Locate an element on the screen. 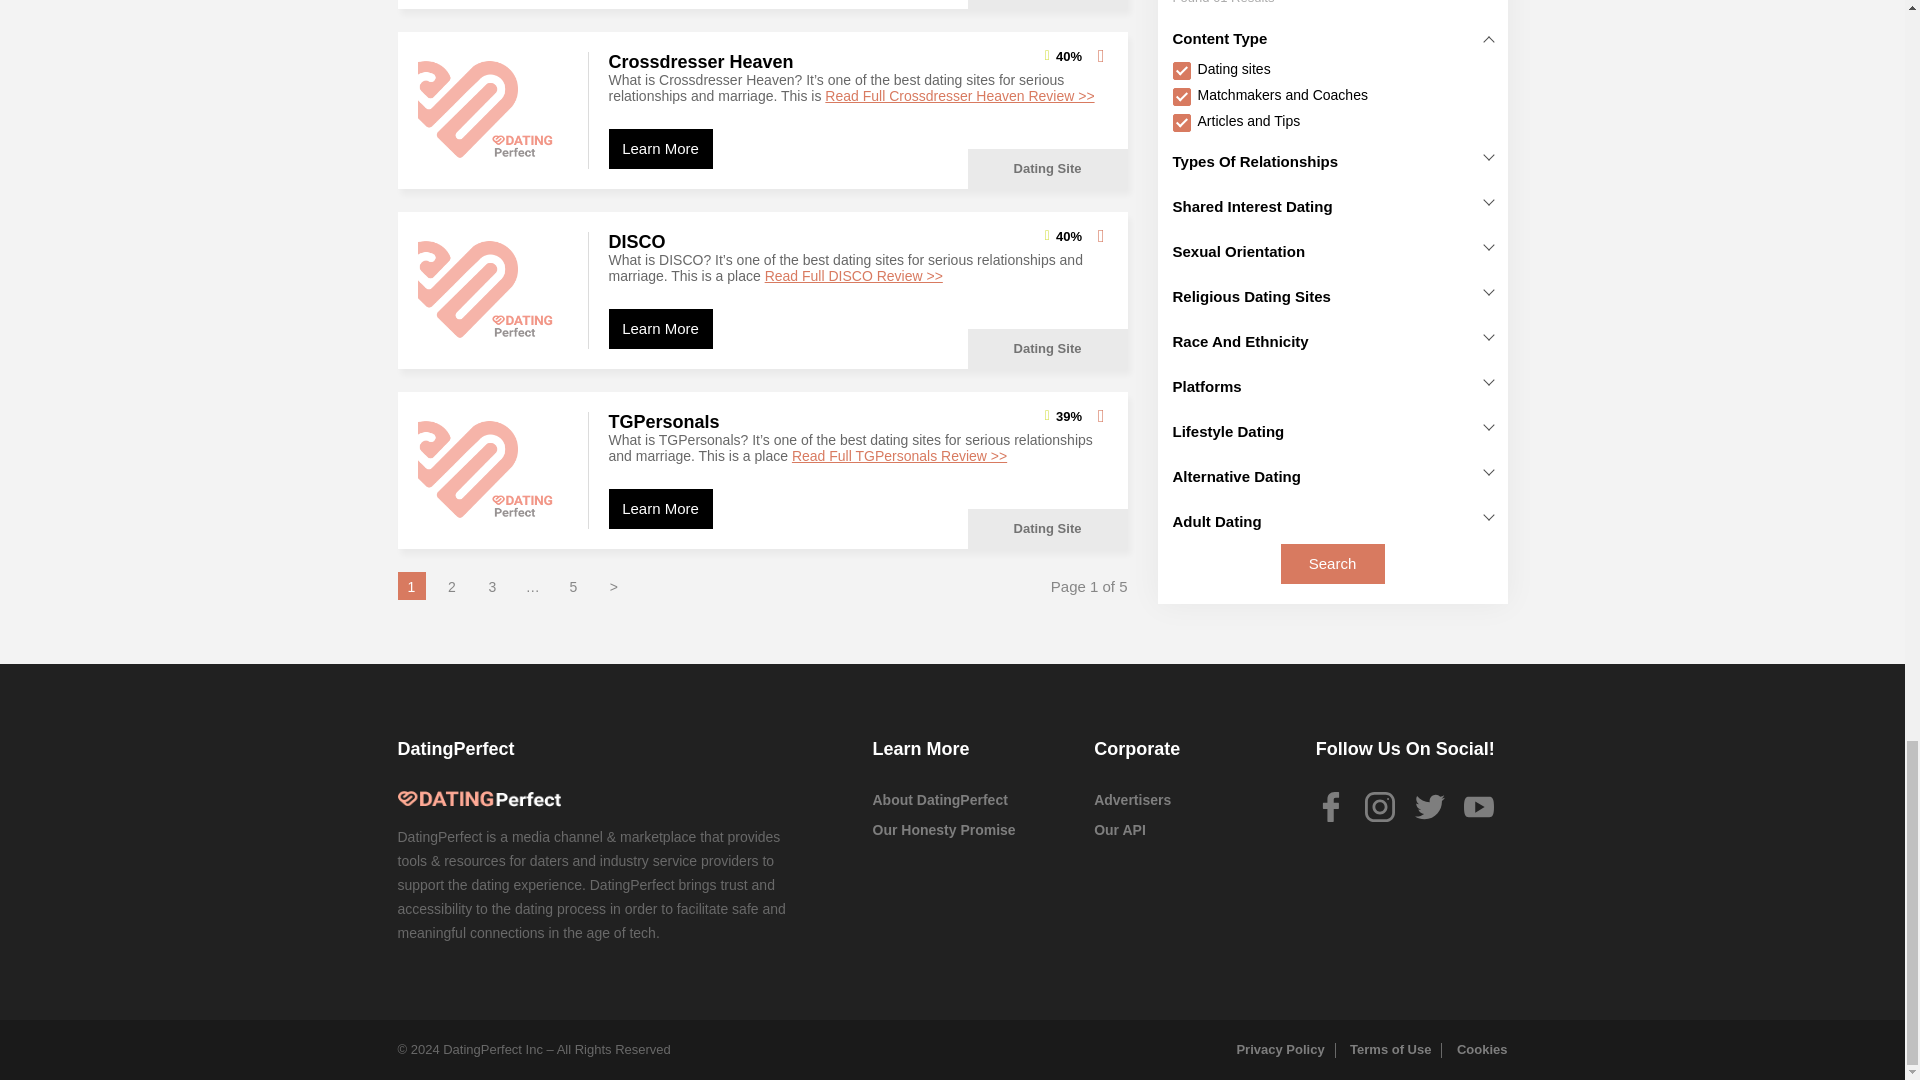 Image resolution: width=1920 pixels, height=1080 pixels. TGPersonals is located at coordinates (493, 470).